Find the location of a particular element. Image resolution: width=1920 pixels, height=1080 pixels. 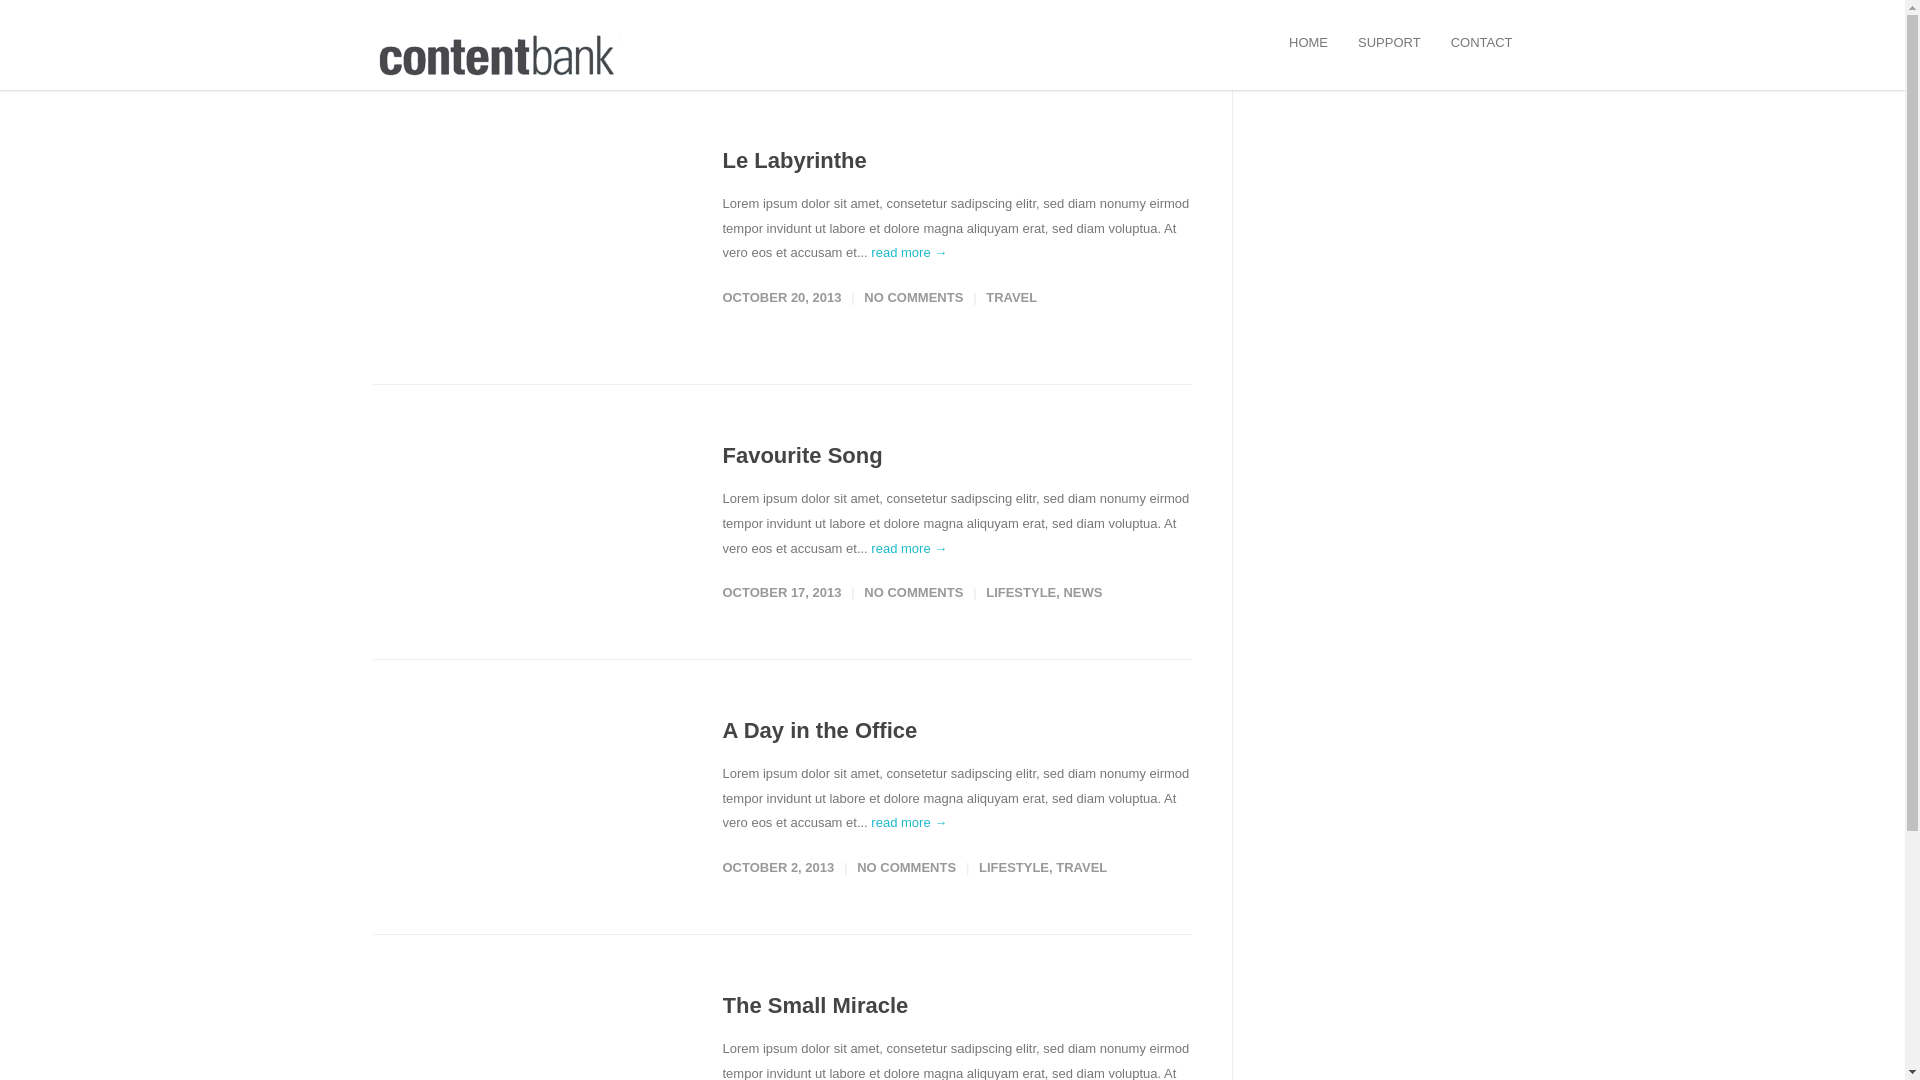

TRAVEL is located at coordinates (1082, 868).